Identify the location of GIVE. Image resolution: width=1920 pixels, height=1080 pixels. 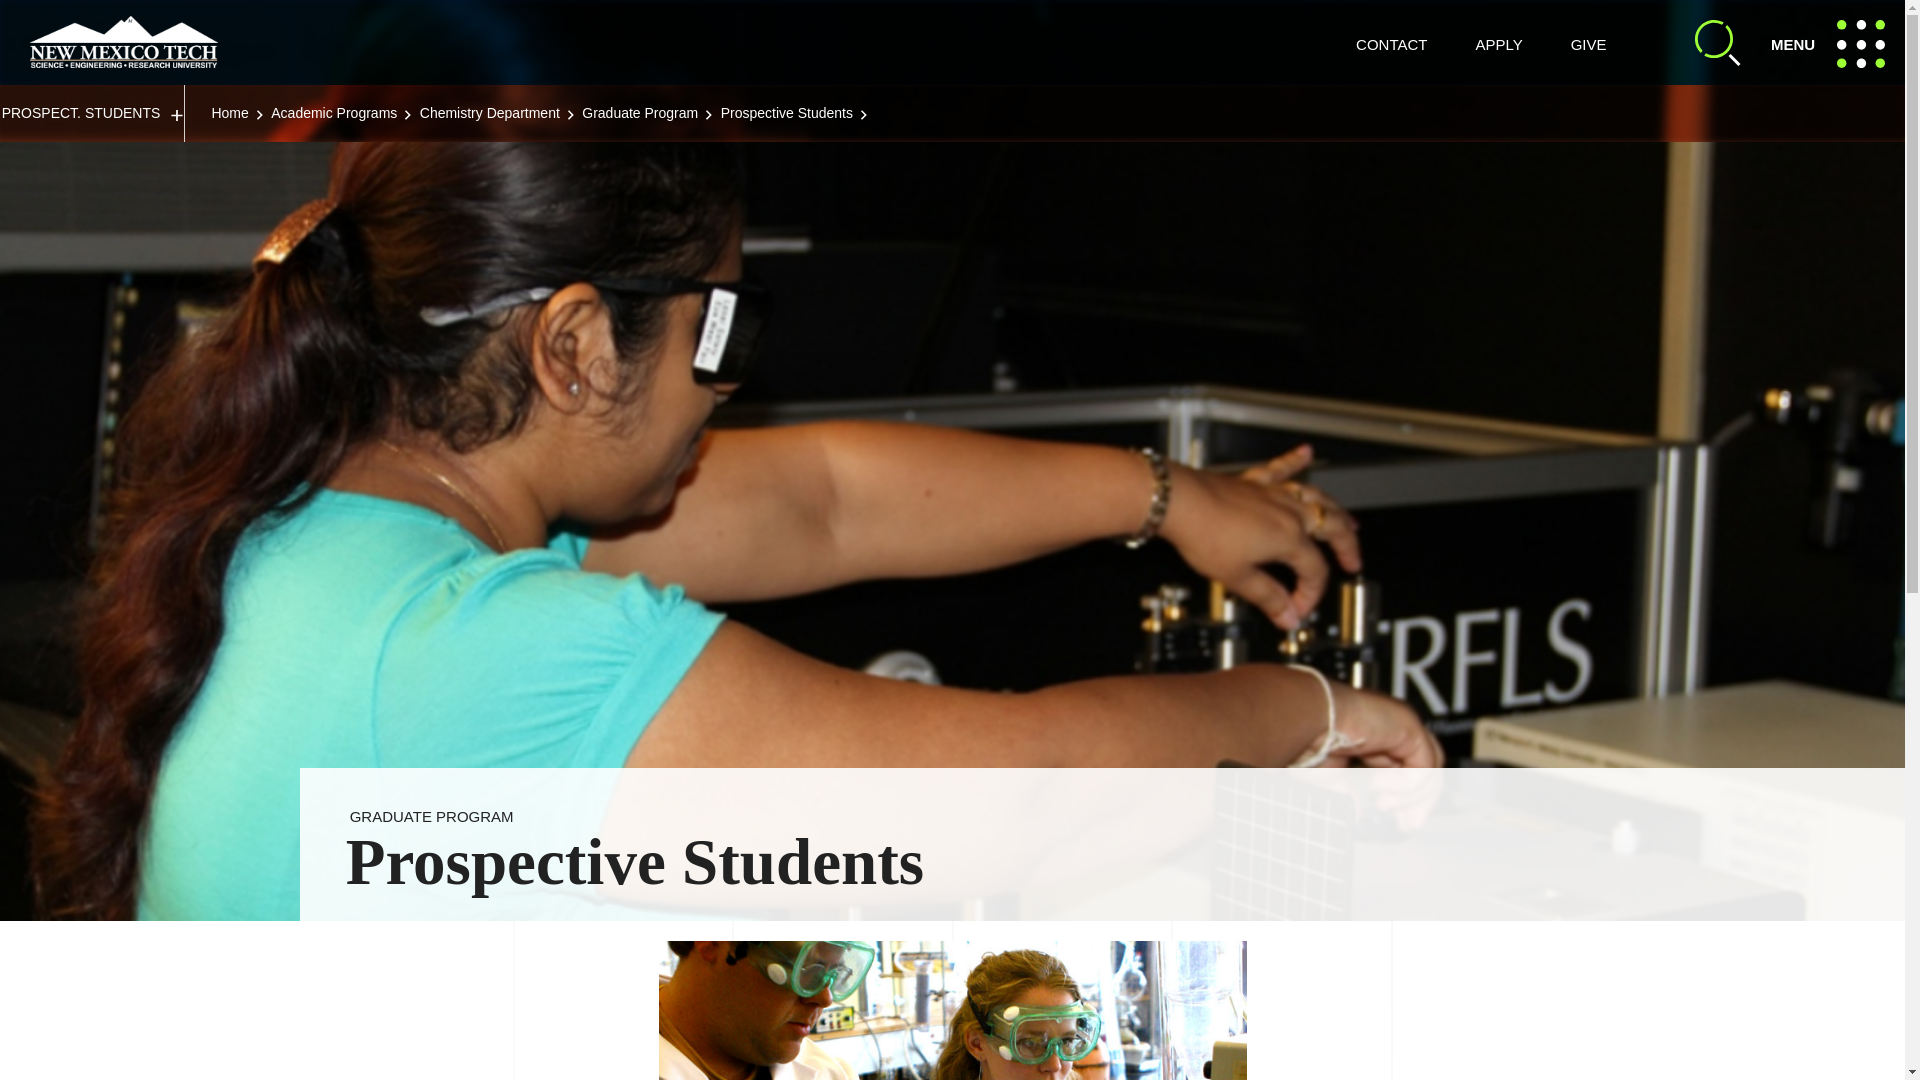
(1588, 44).